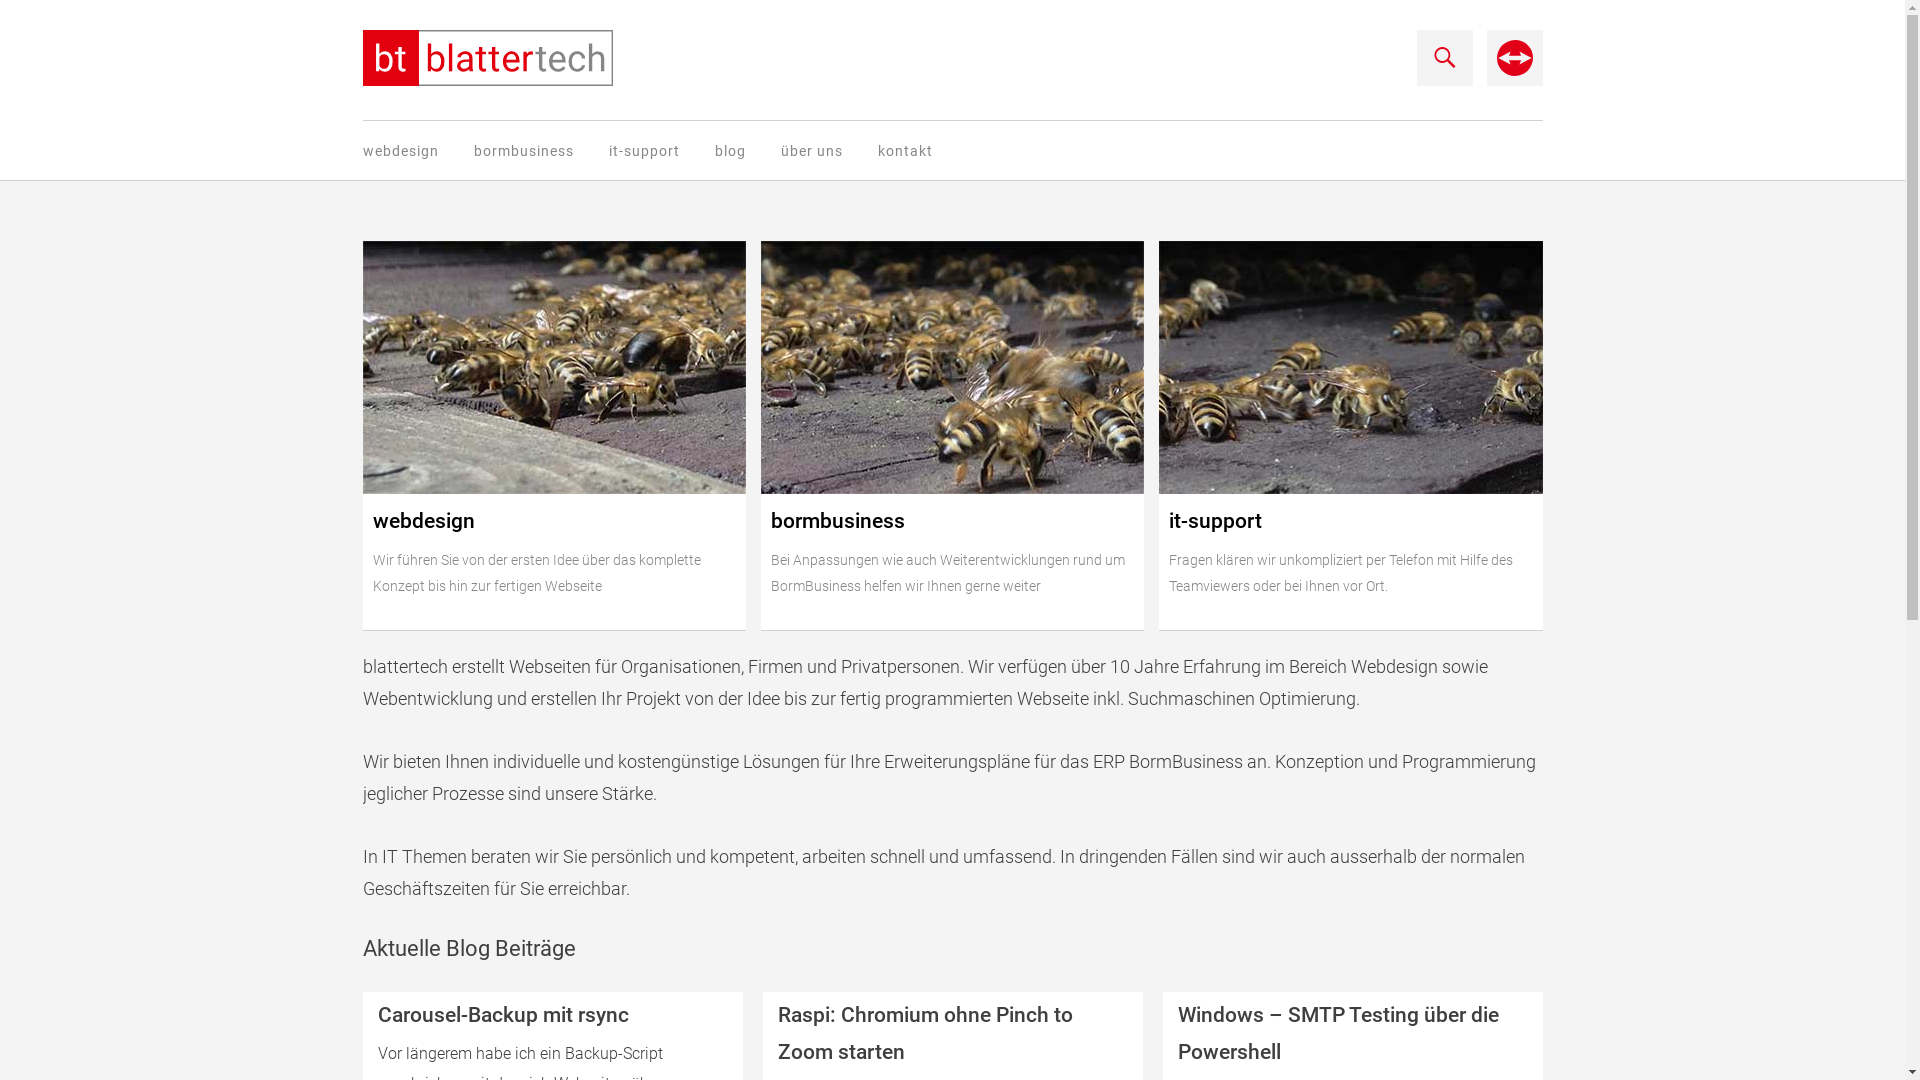  What do you see at coordinates (552, 1016) in the screenshot?
I see `Carousel-Backup mit rsync` at bounding box center [552, 1016].